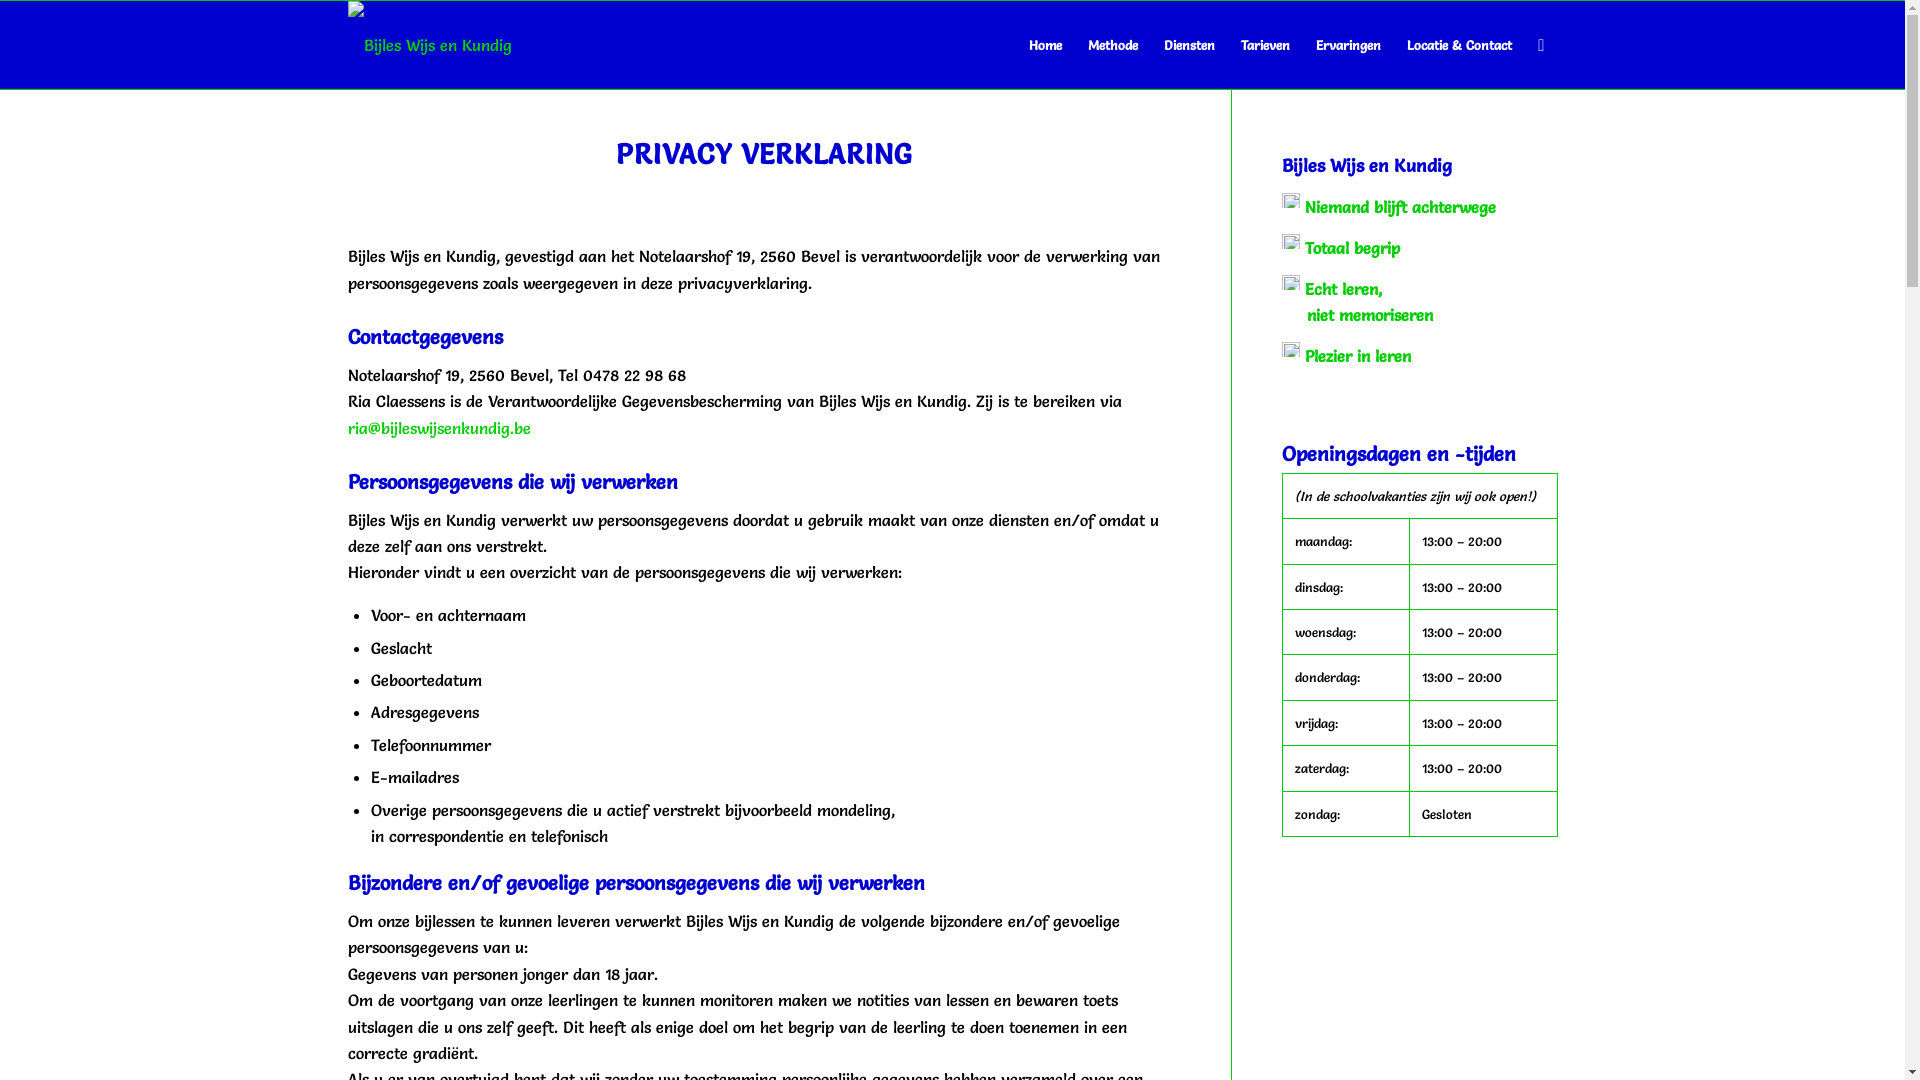 Image resolution: width=1920 pixels, height=1080 pixels. What do you see at coordinates (1190, 45) in the screenshot?
I see `Diensten` at bounding box center [1190, 45].